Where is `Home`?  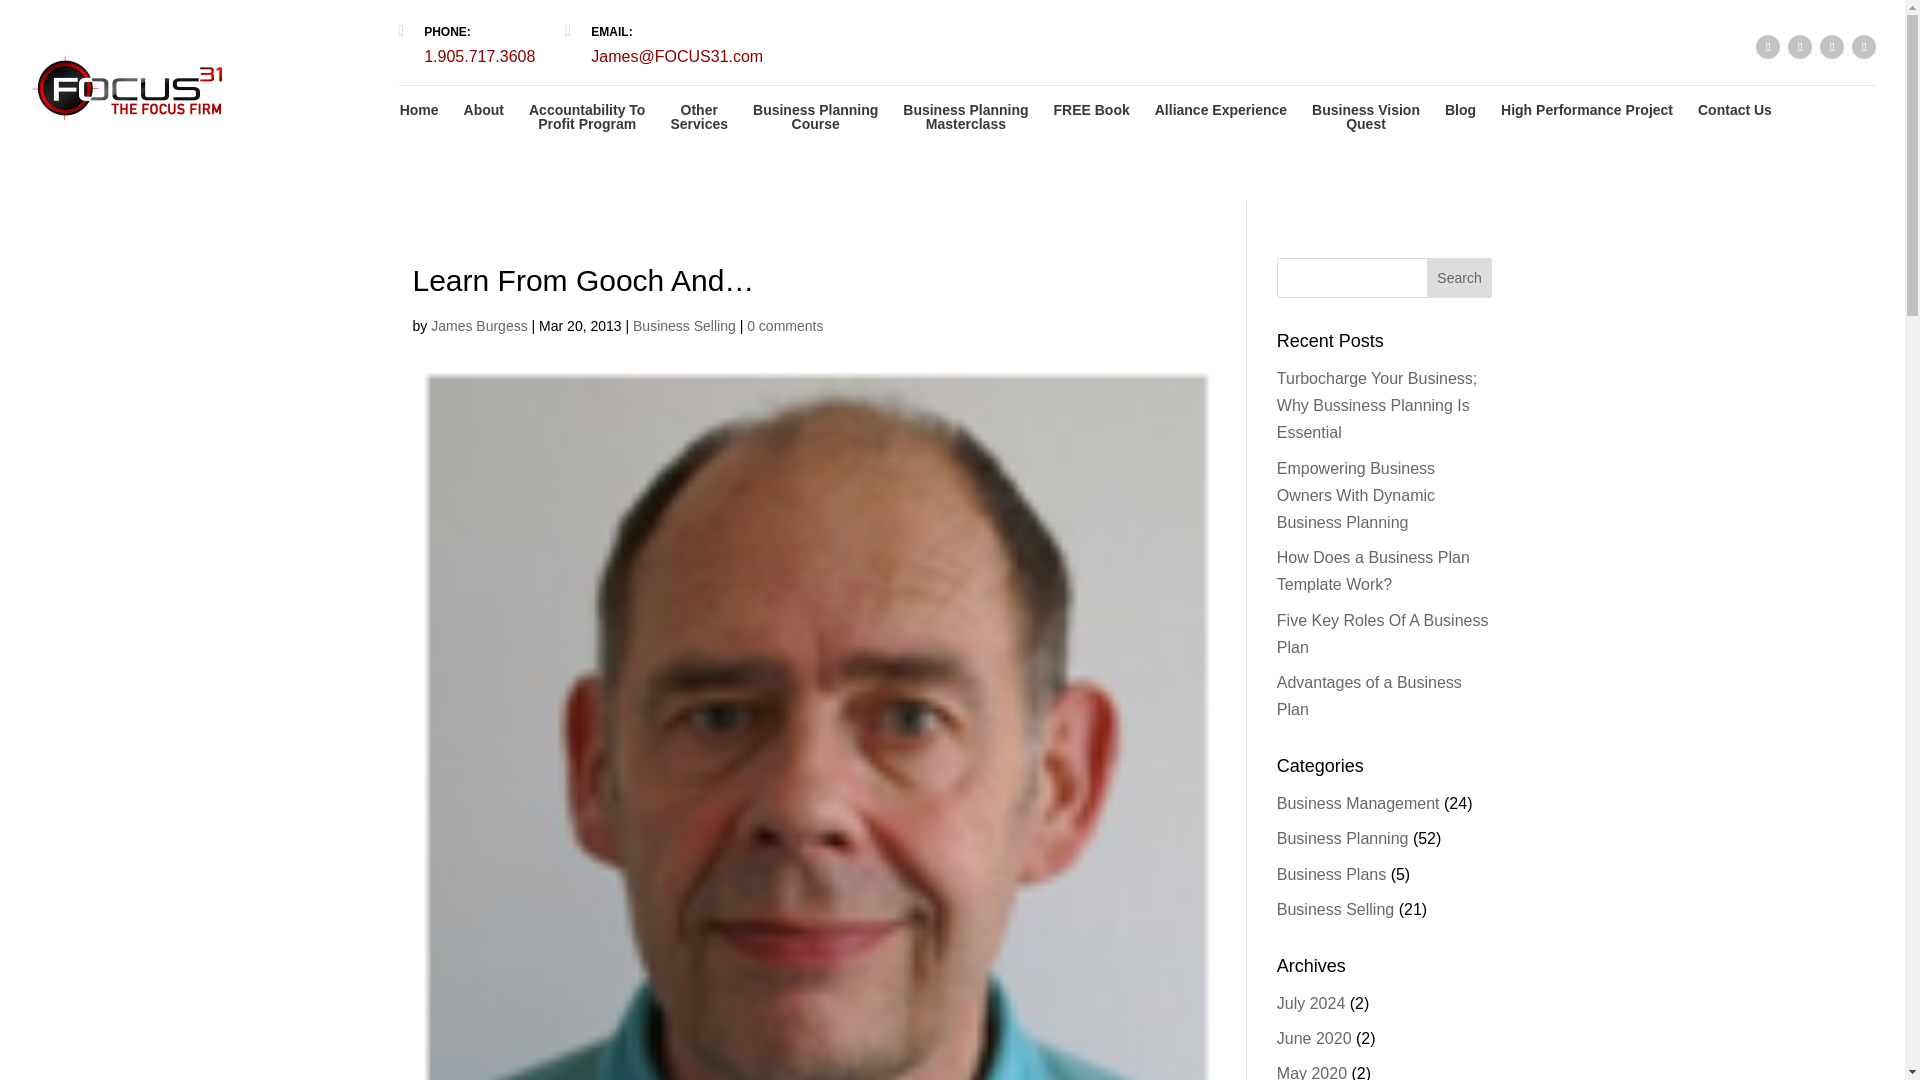 Home is located at coordinates (1800, 46).